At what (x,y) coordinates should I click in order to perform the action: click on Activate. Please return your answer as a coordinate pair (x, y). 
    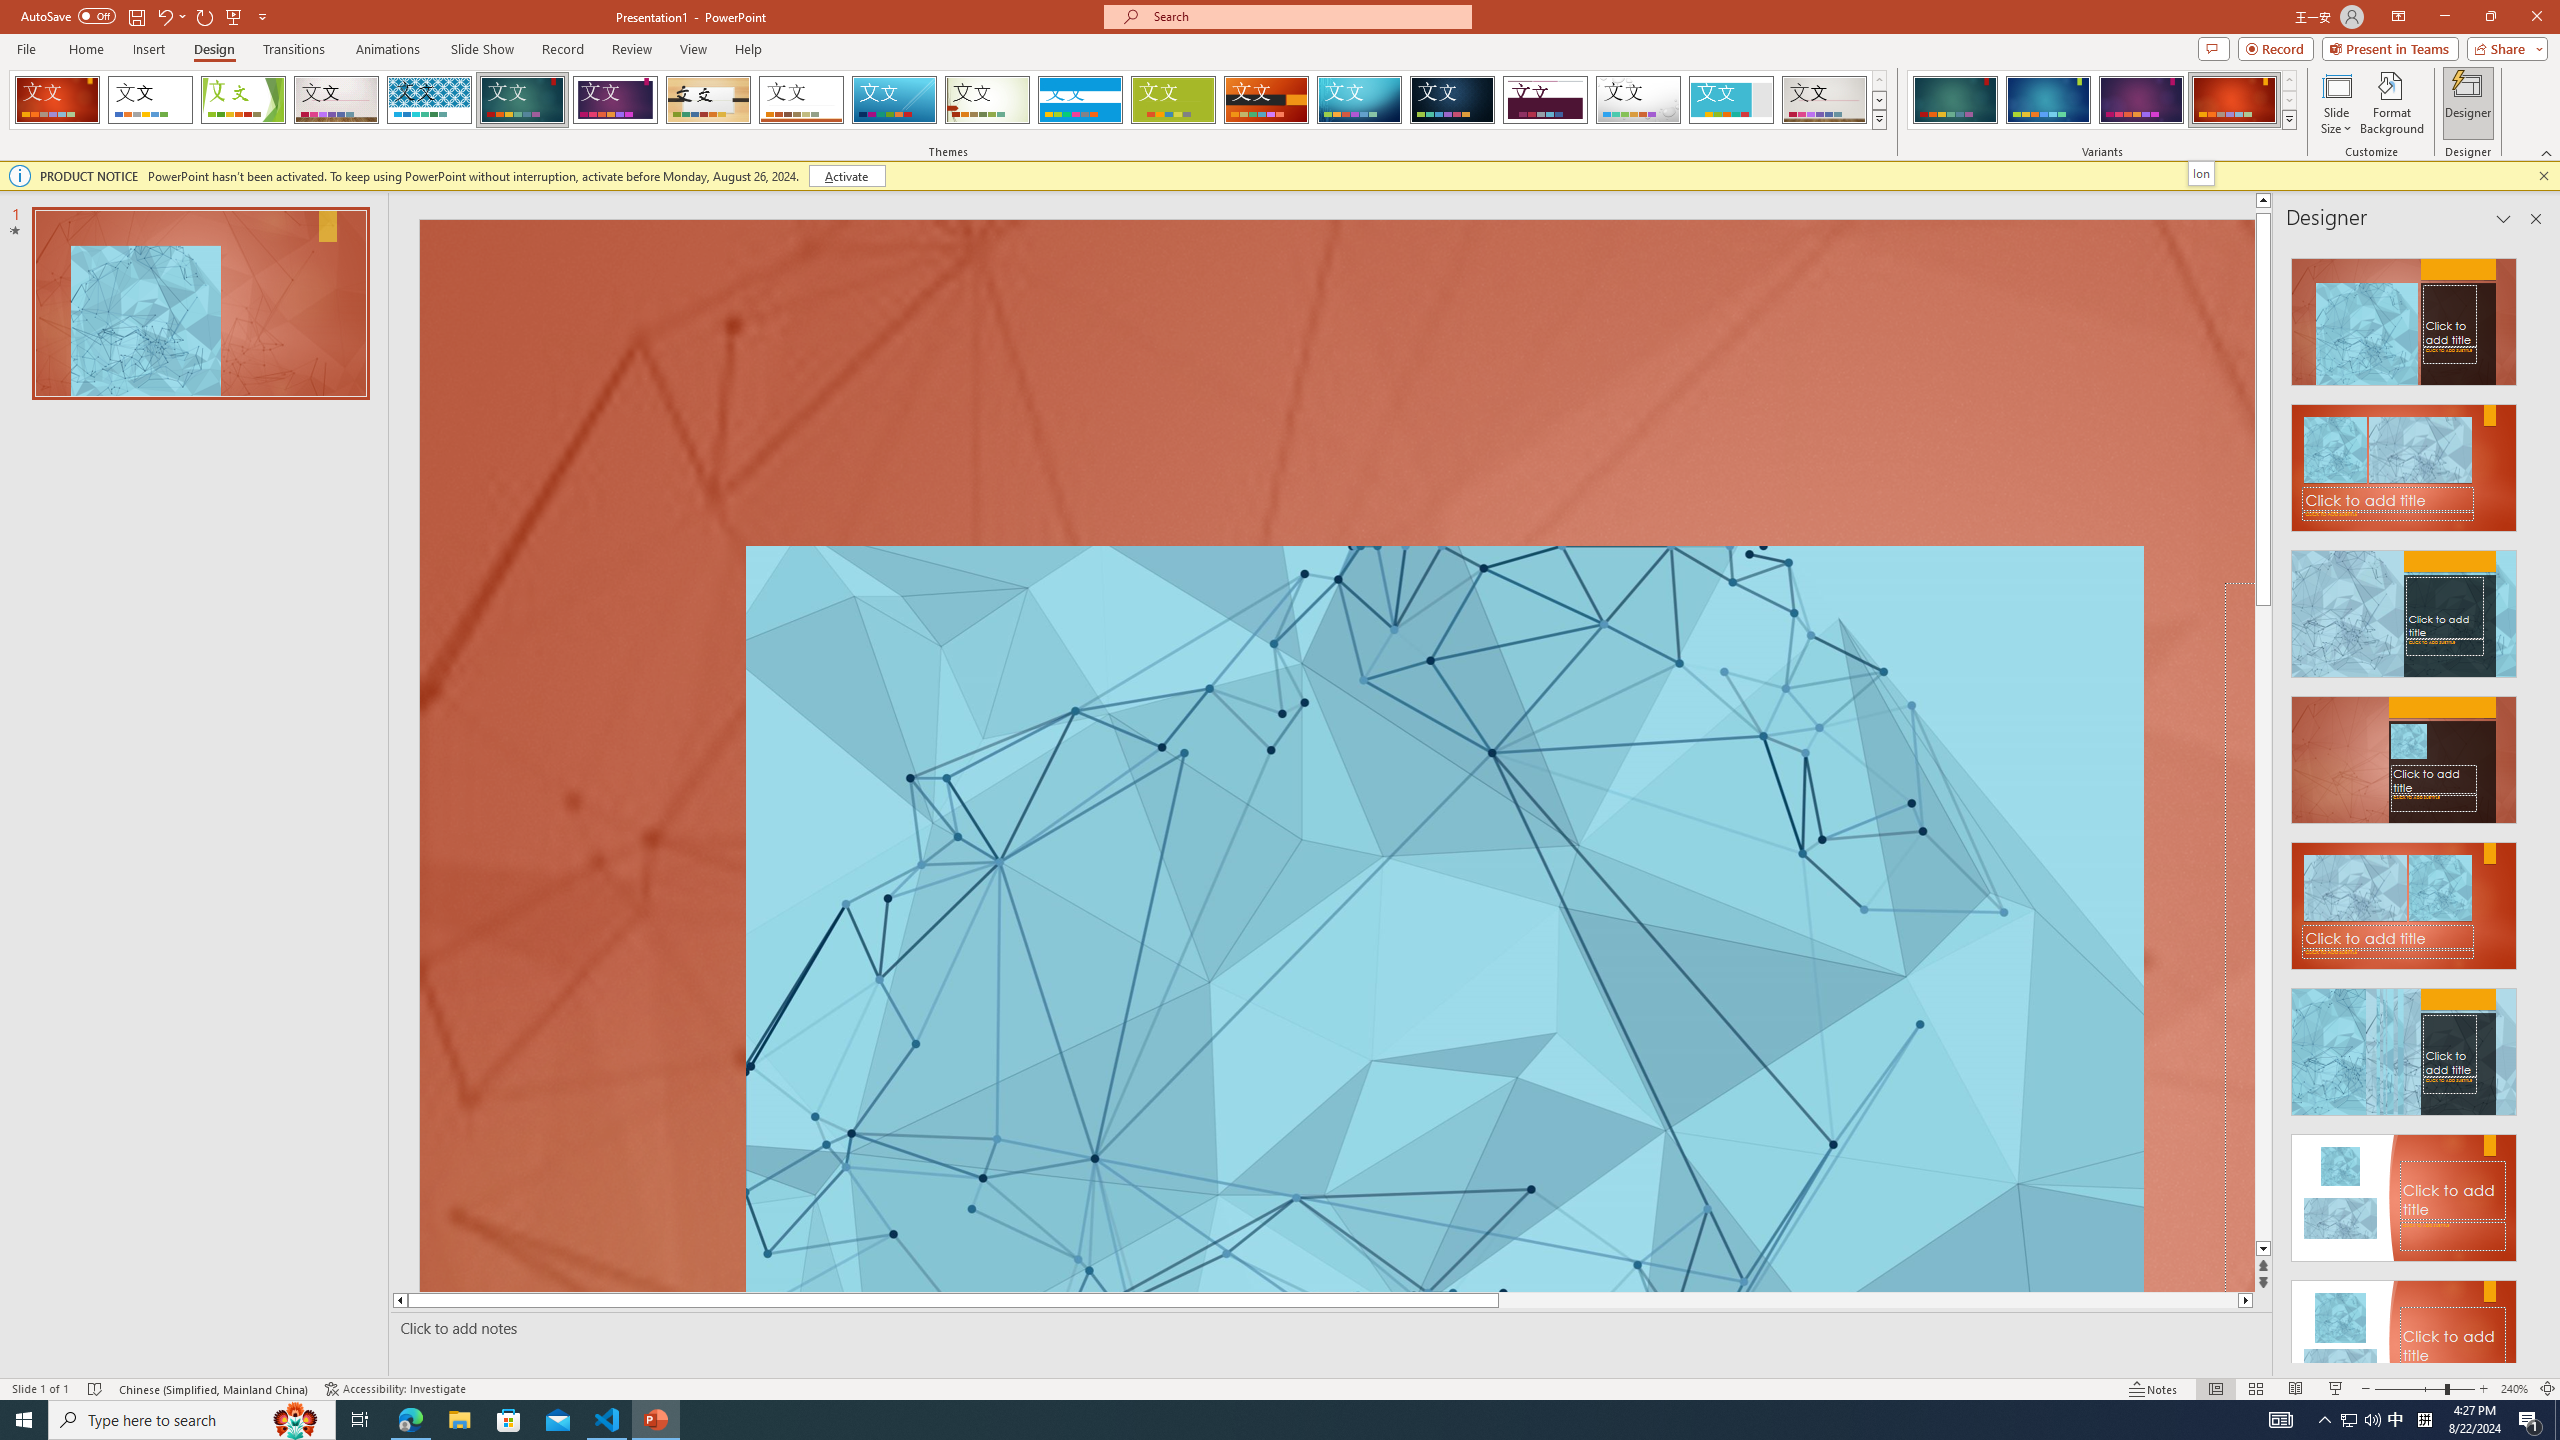
    Looking at the image, I should click on (846, 176).